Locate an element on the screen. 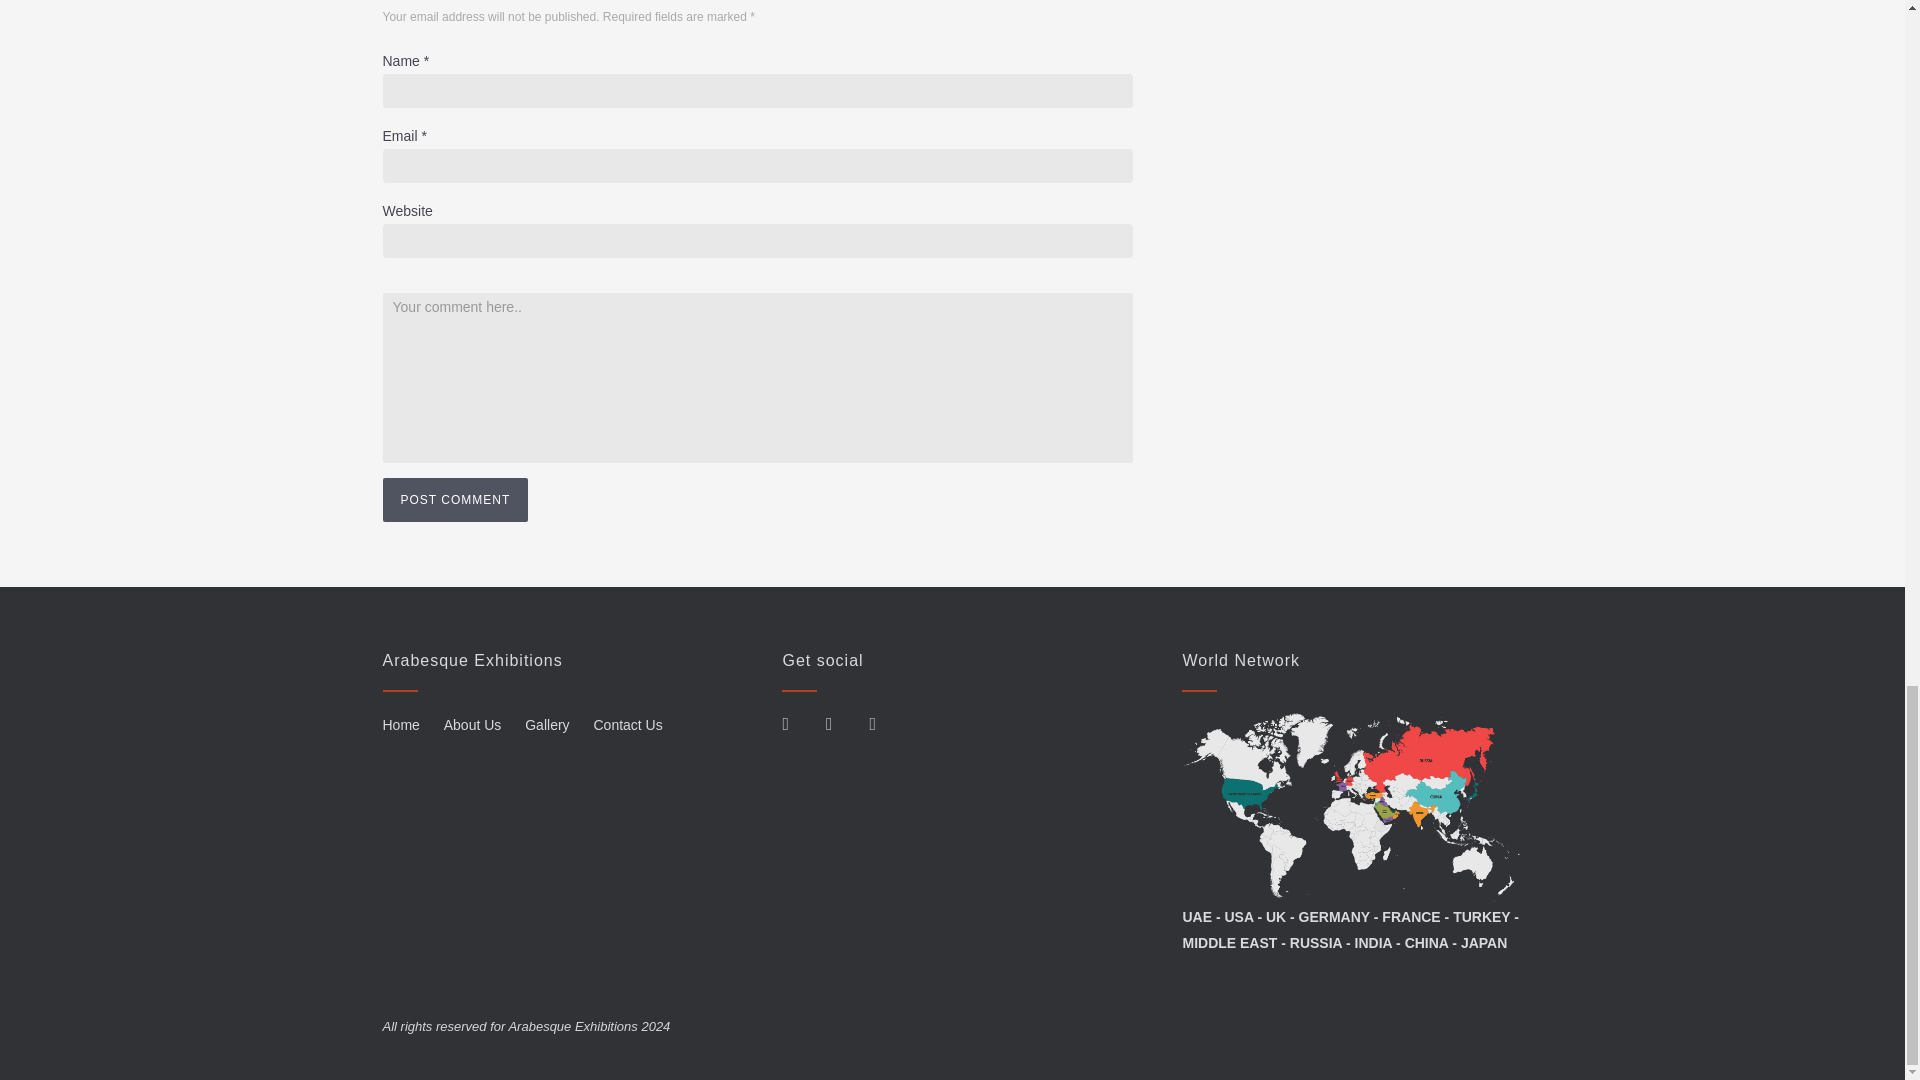 The image size is (1920, 1080). Gallery is located at coordinates (546, 725).